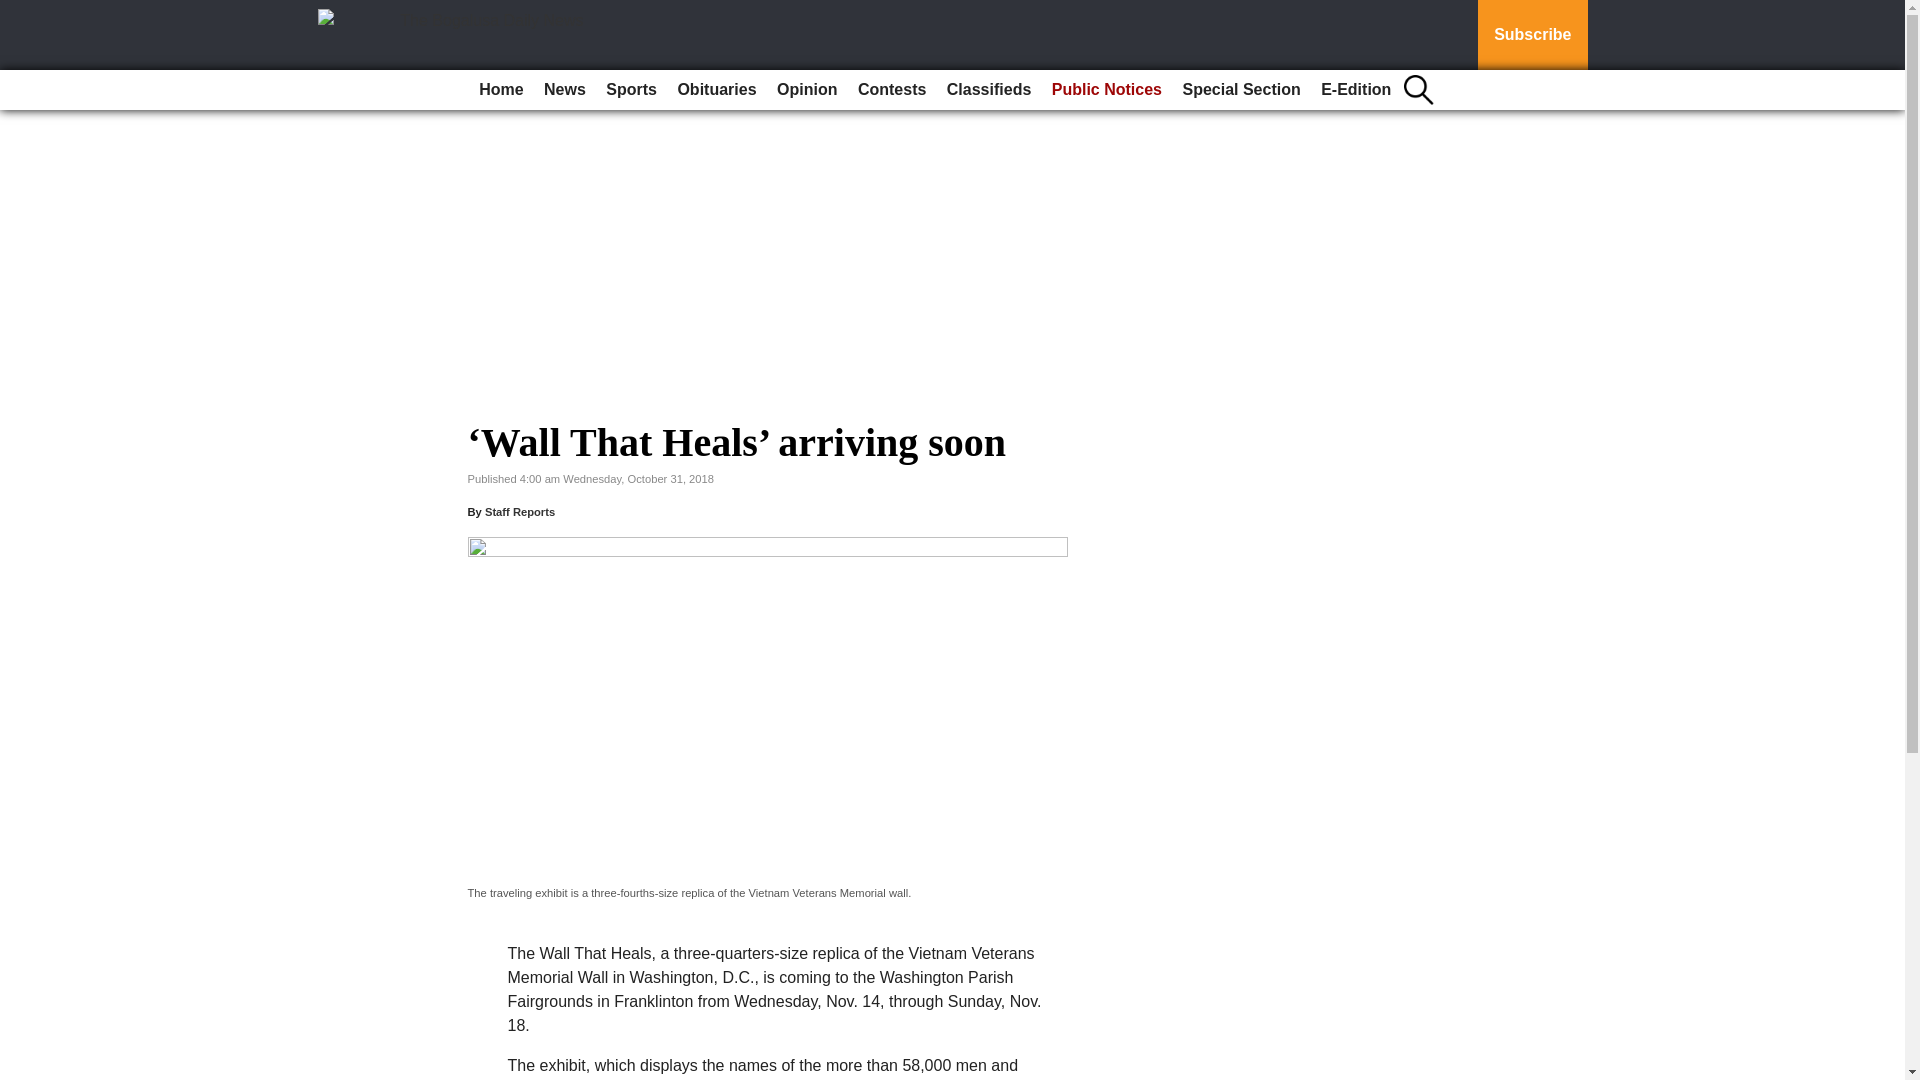 This screenshot has width=1920, height=1080. I want to click on Subscribe, so click(1532, 35).